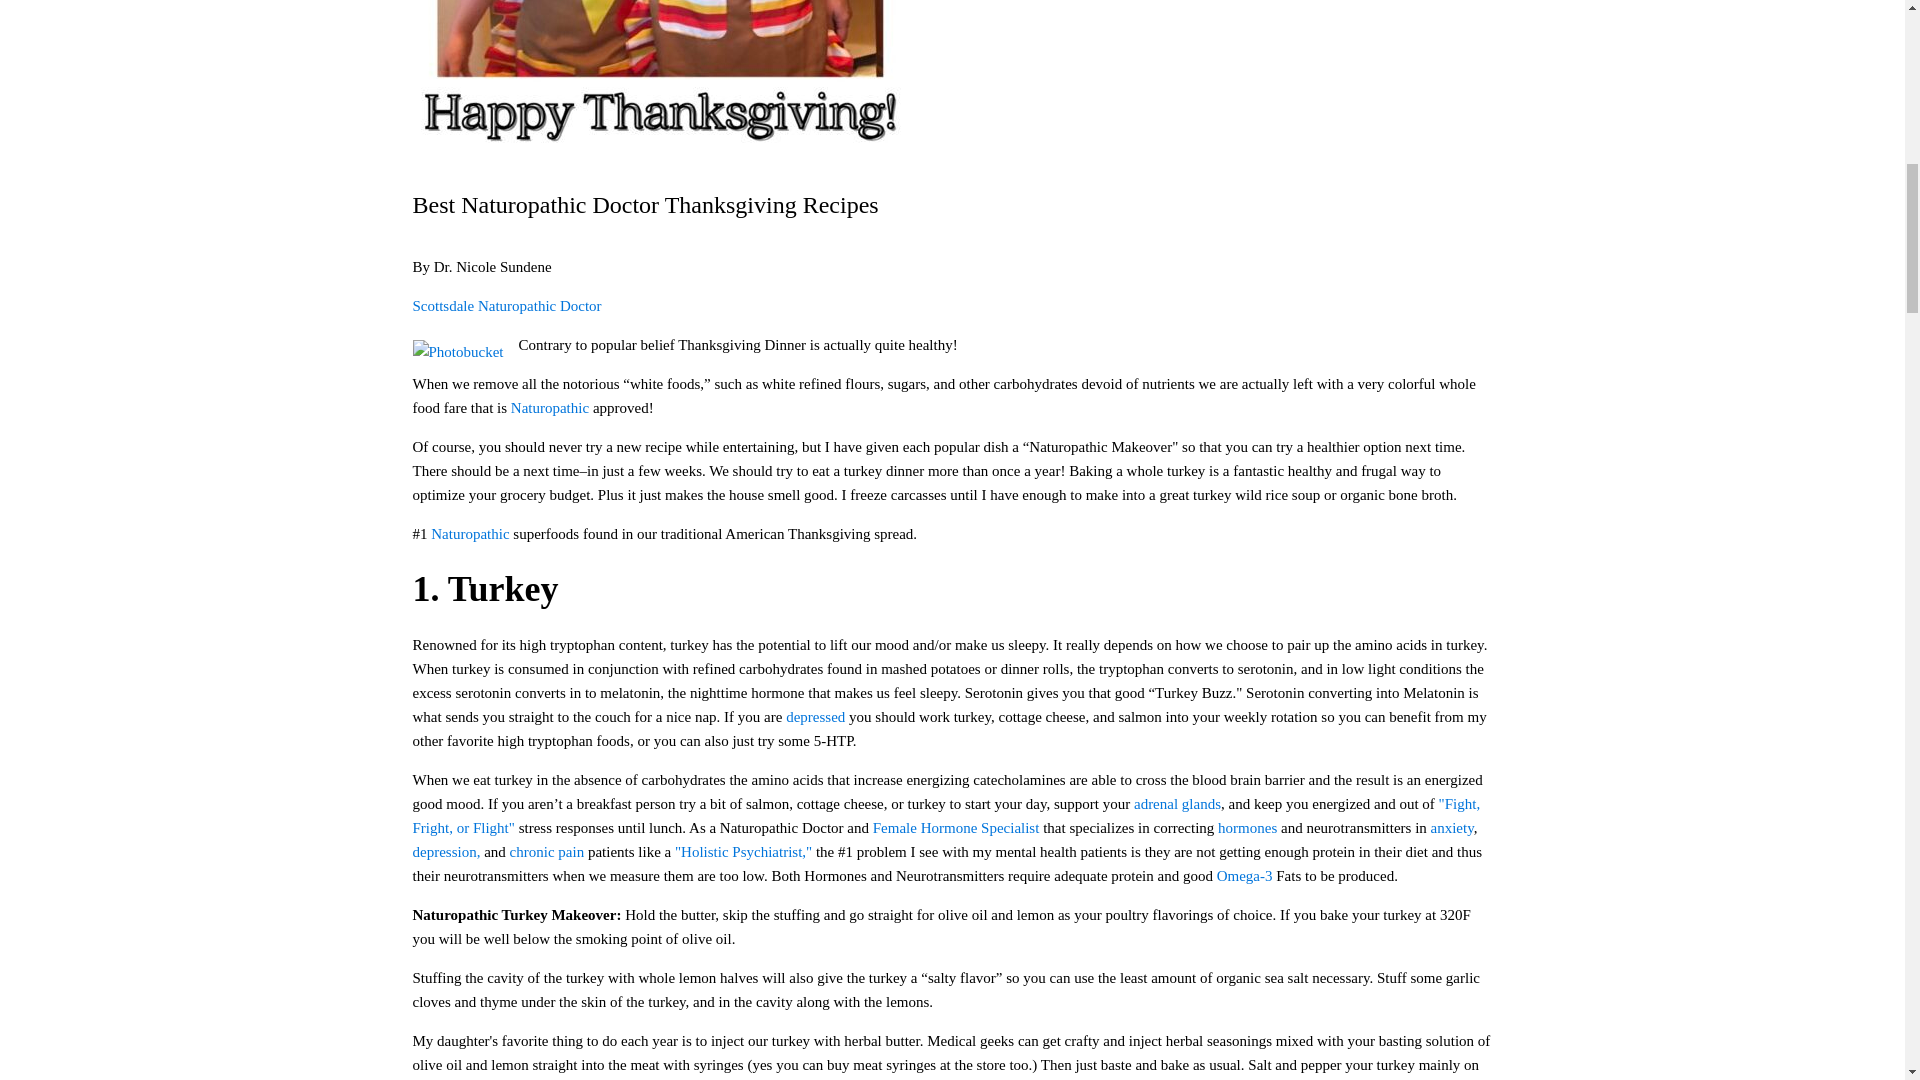 This screenshot has height=1080, width=1920. What do you see at coordinates (1178, 804) in the screenshot?
I see `adrenal glands` at bounding box center [1178, 804].